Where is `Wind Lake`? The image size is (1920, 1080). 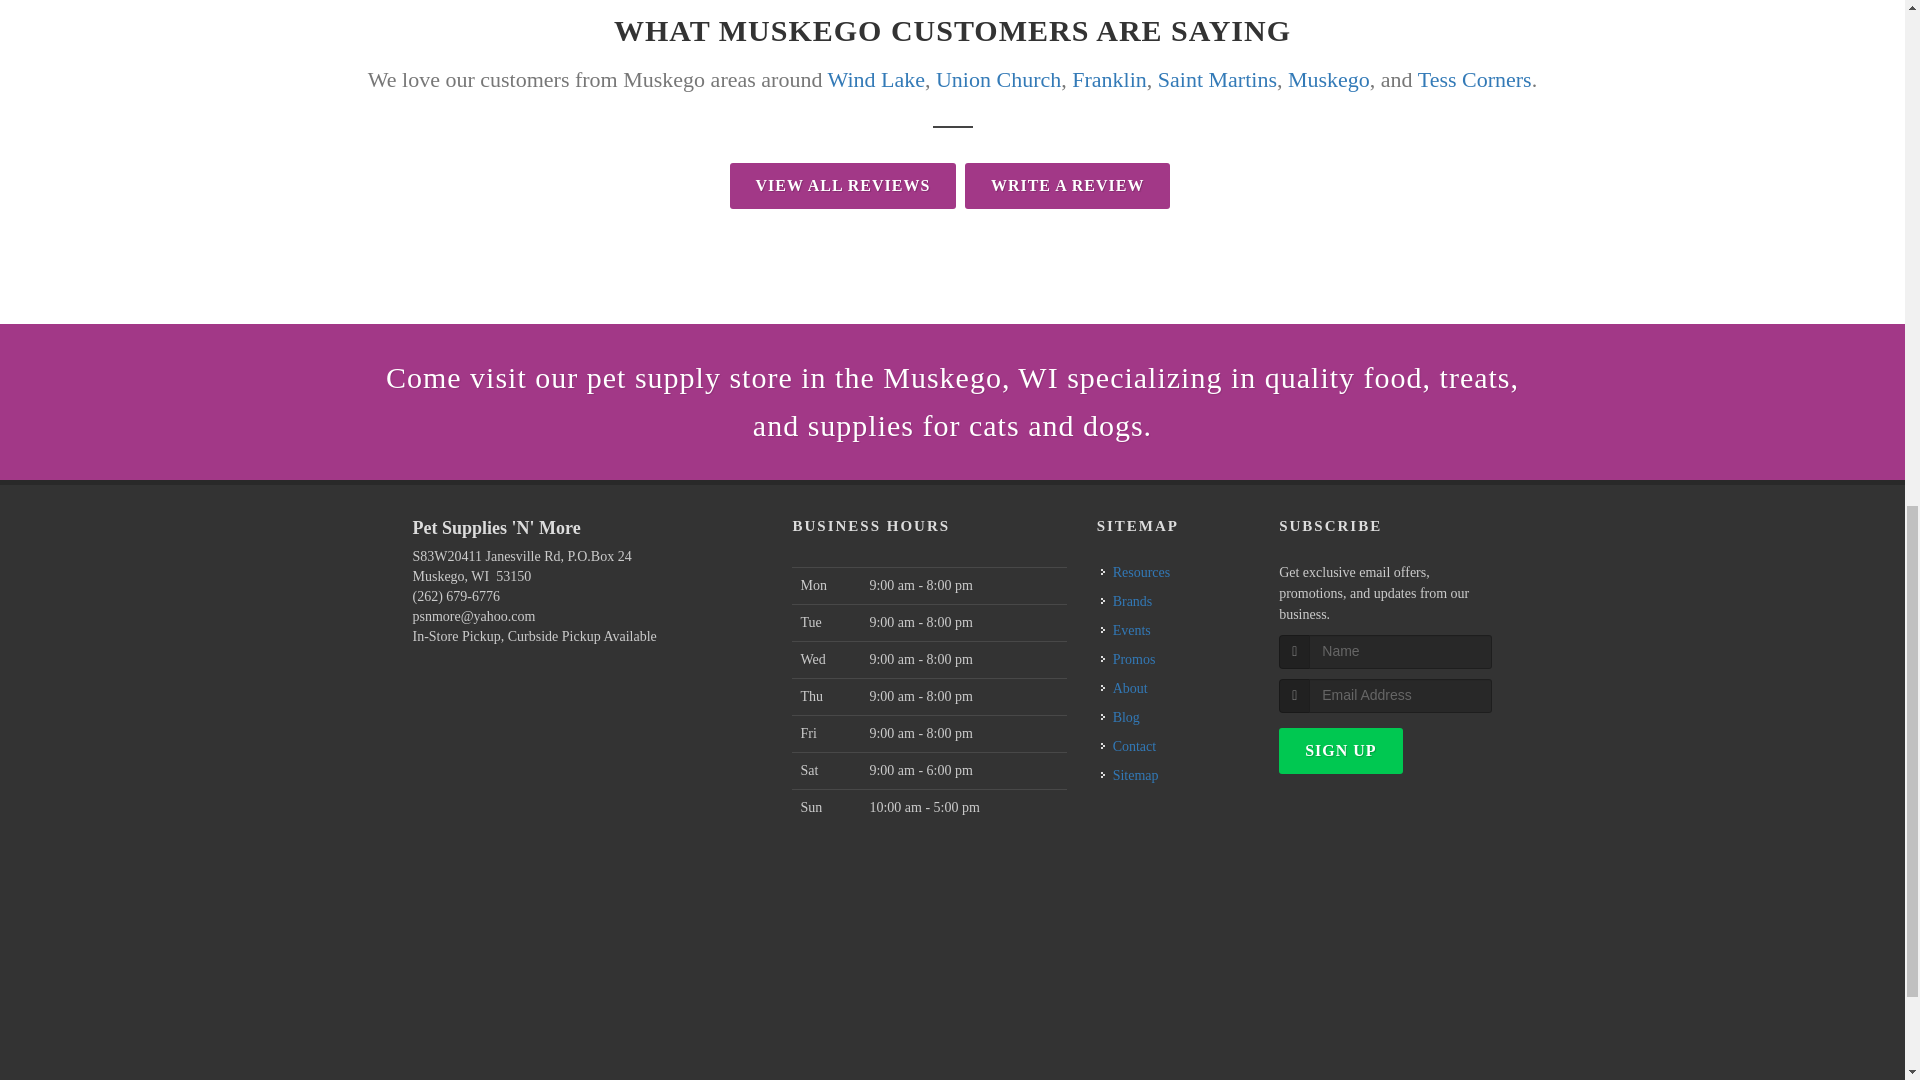 Wind Lake is located at coordinates (876, 78).